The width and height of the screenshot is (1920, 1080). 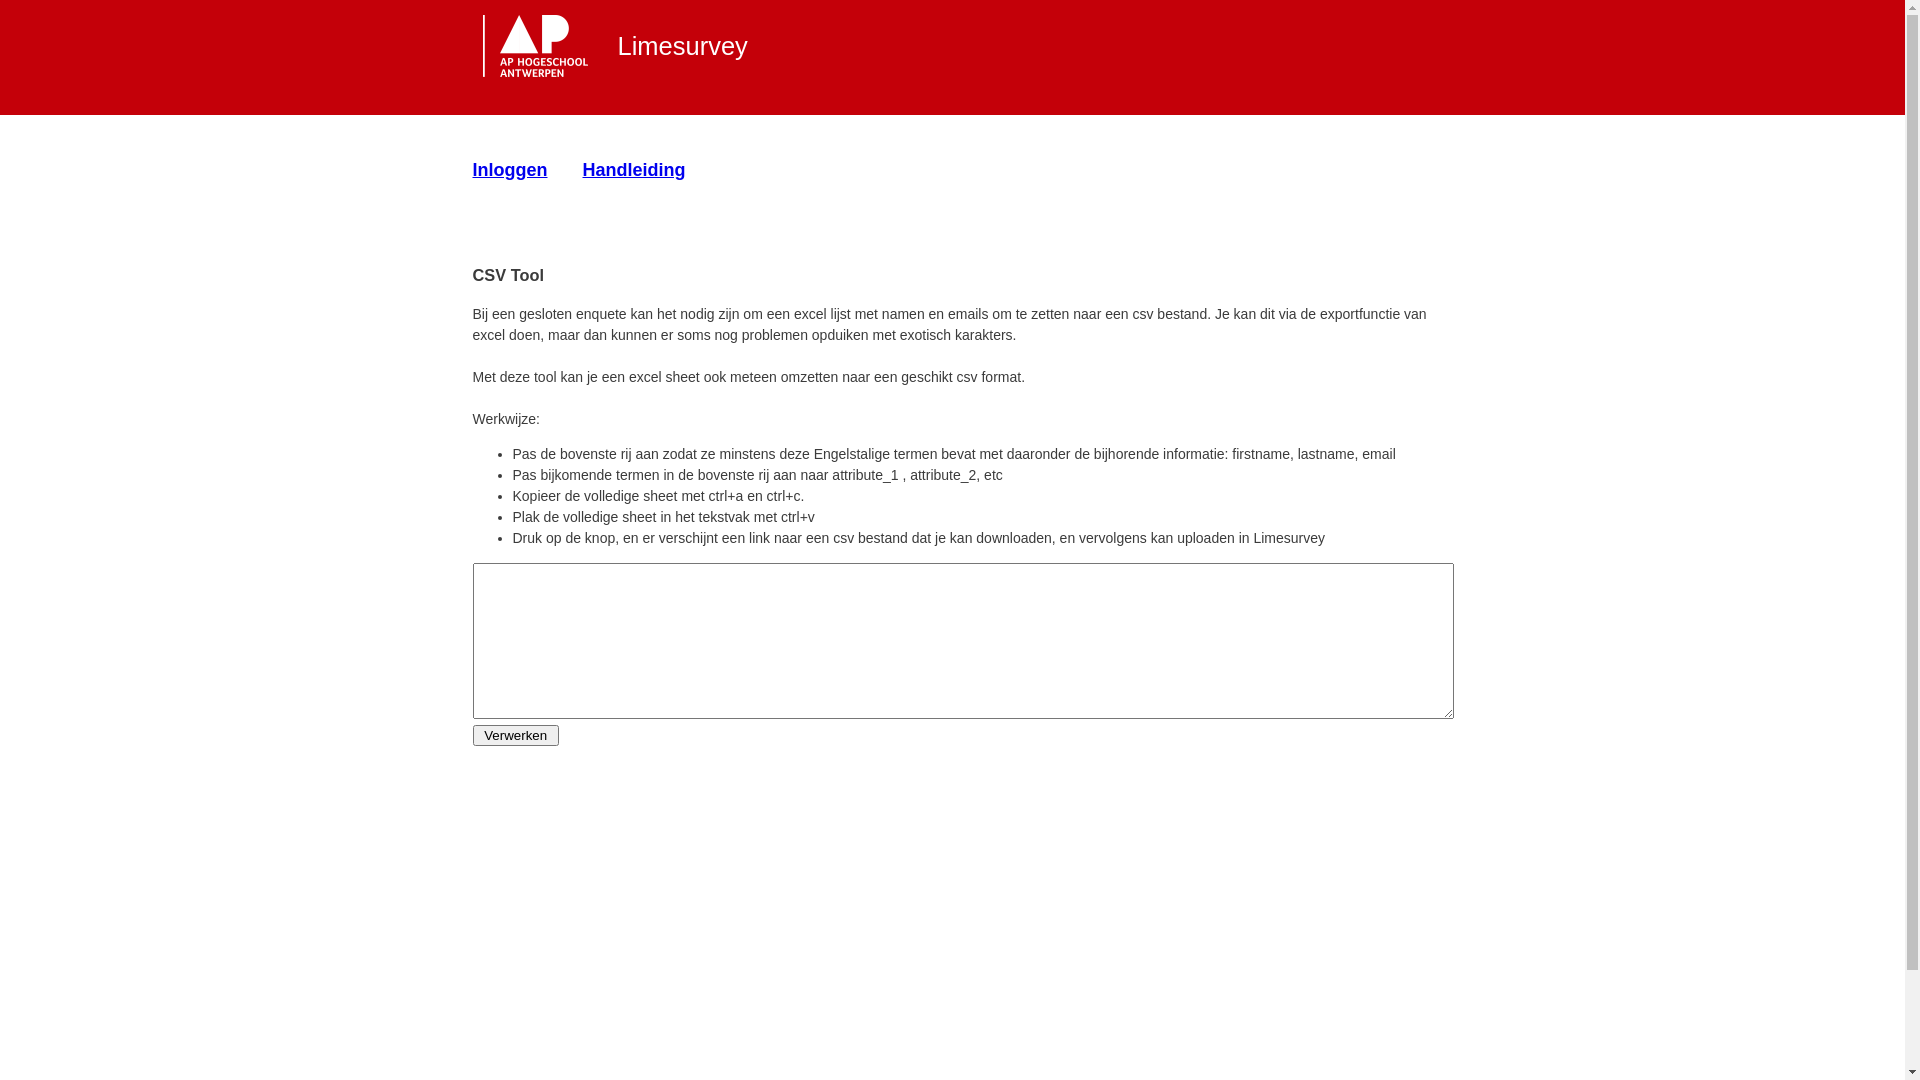 What do you see at coordinates (515, 736) in the screenshot?
I see ` Verwerken ` at bounding box center [515, 736].